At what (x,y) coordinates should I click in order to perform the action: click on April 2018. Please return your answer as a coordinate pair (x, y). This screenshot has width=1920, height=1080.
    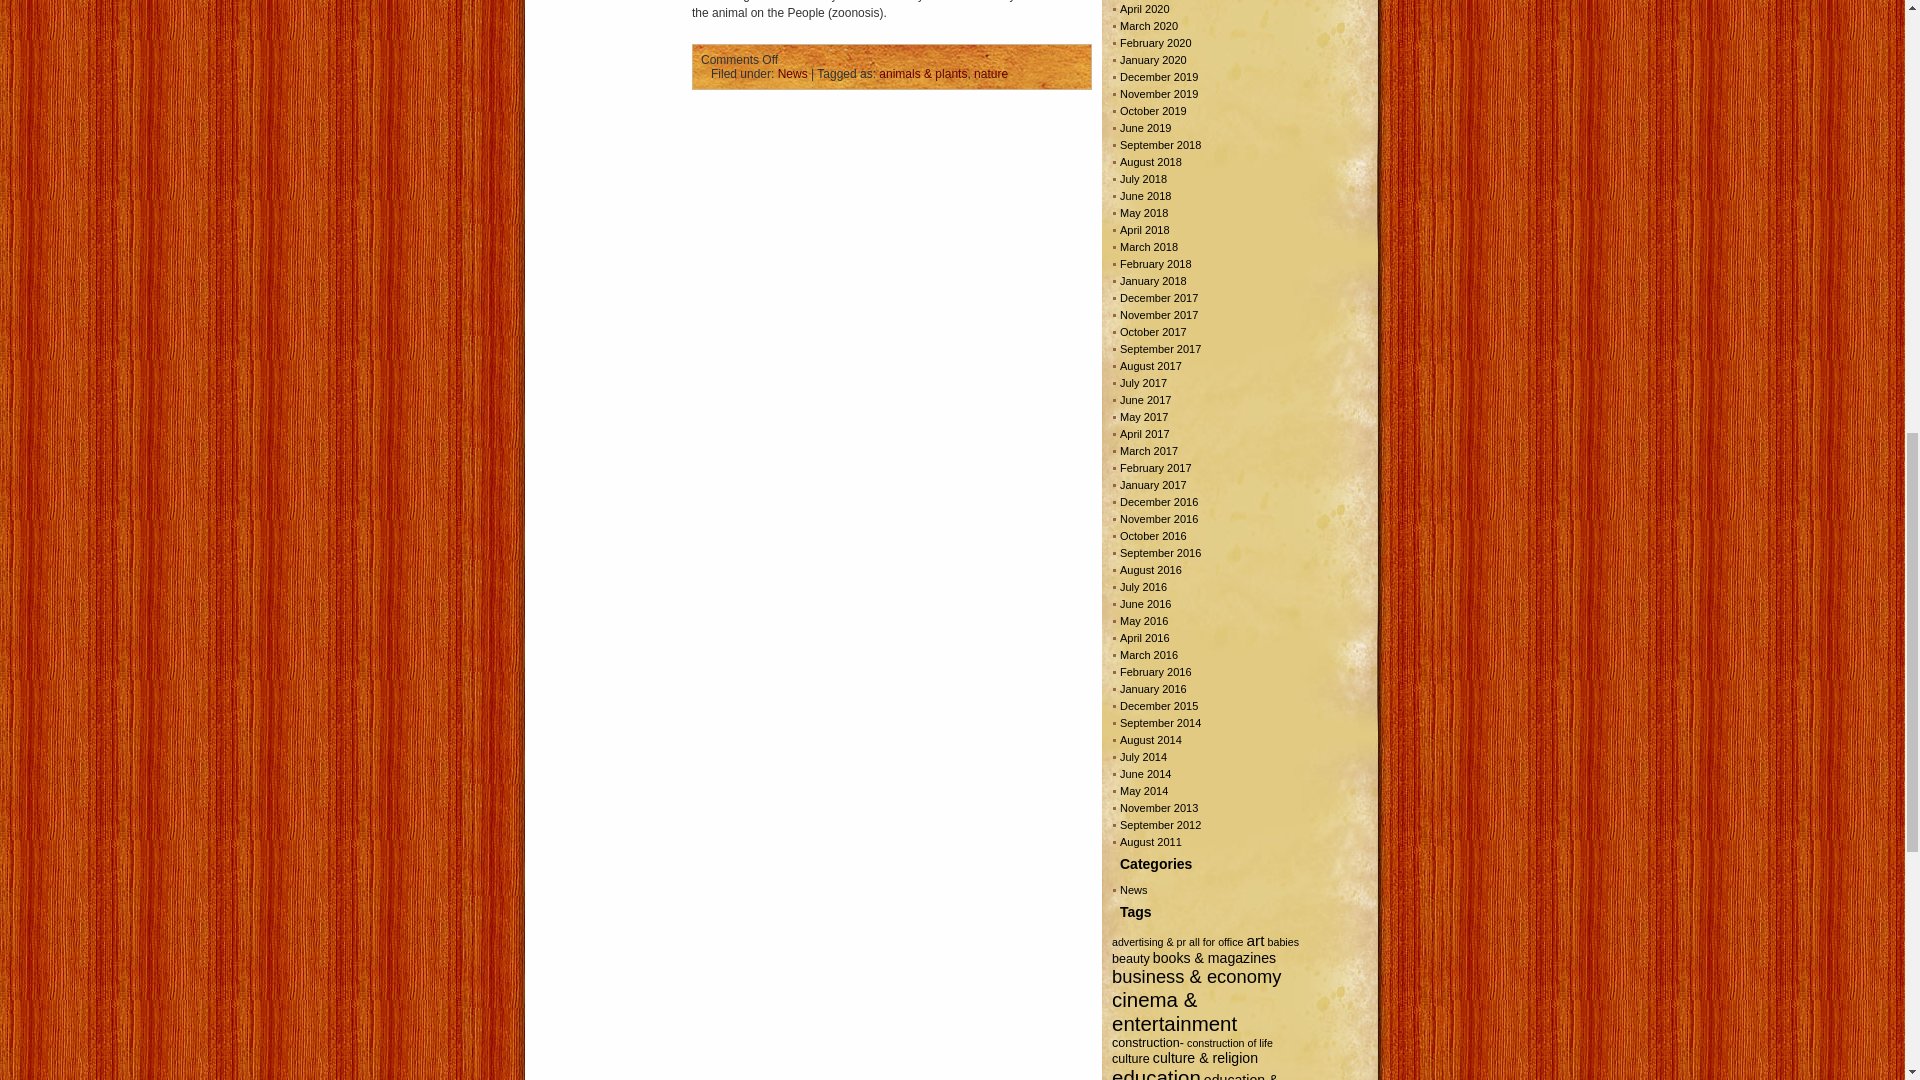
    Looking at the image, I should click on (1144, 230).